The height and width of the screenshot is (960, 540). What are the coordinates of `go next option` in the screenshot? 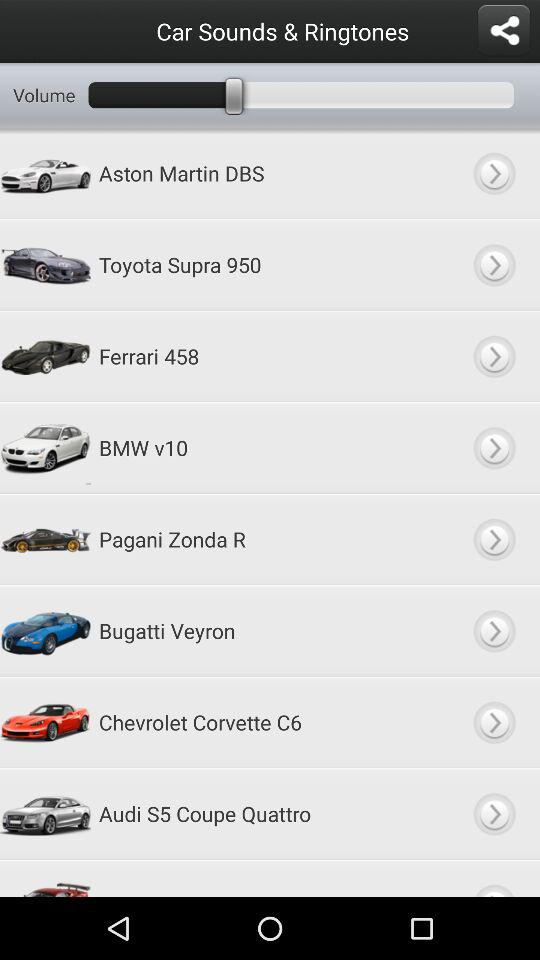 It's located at (494, 356).